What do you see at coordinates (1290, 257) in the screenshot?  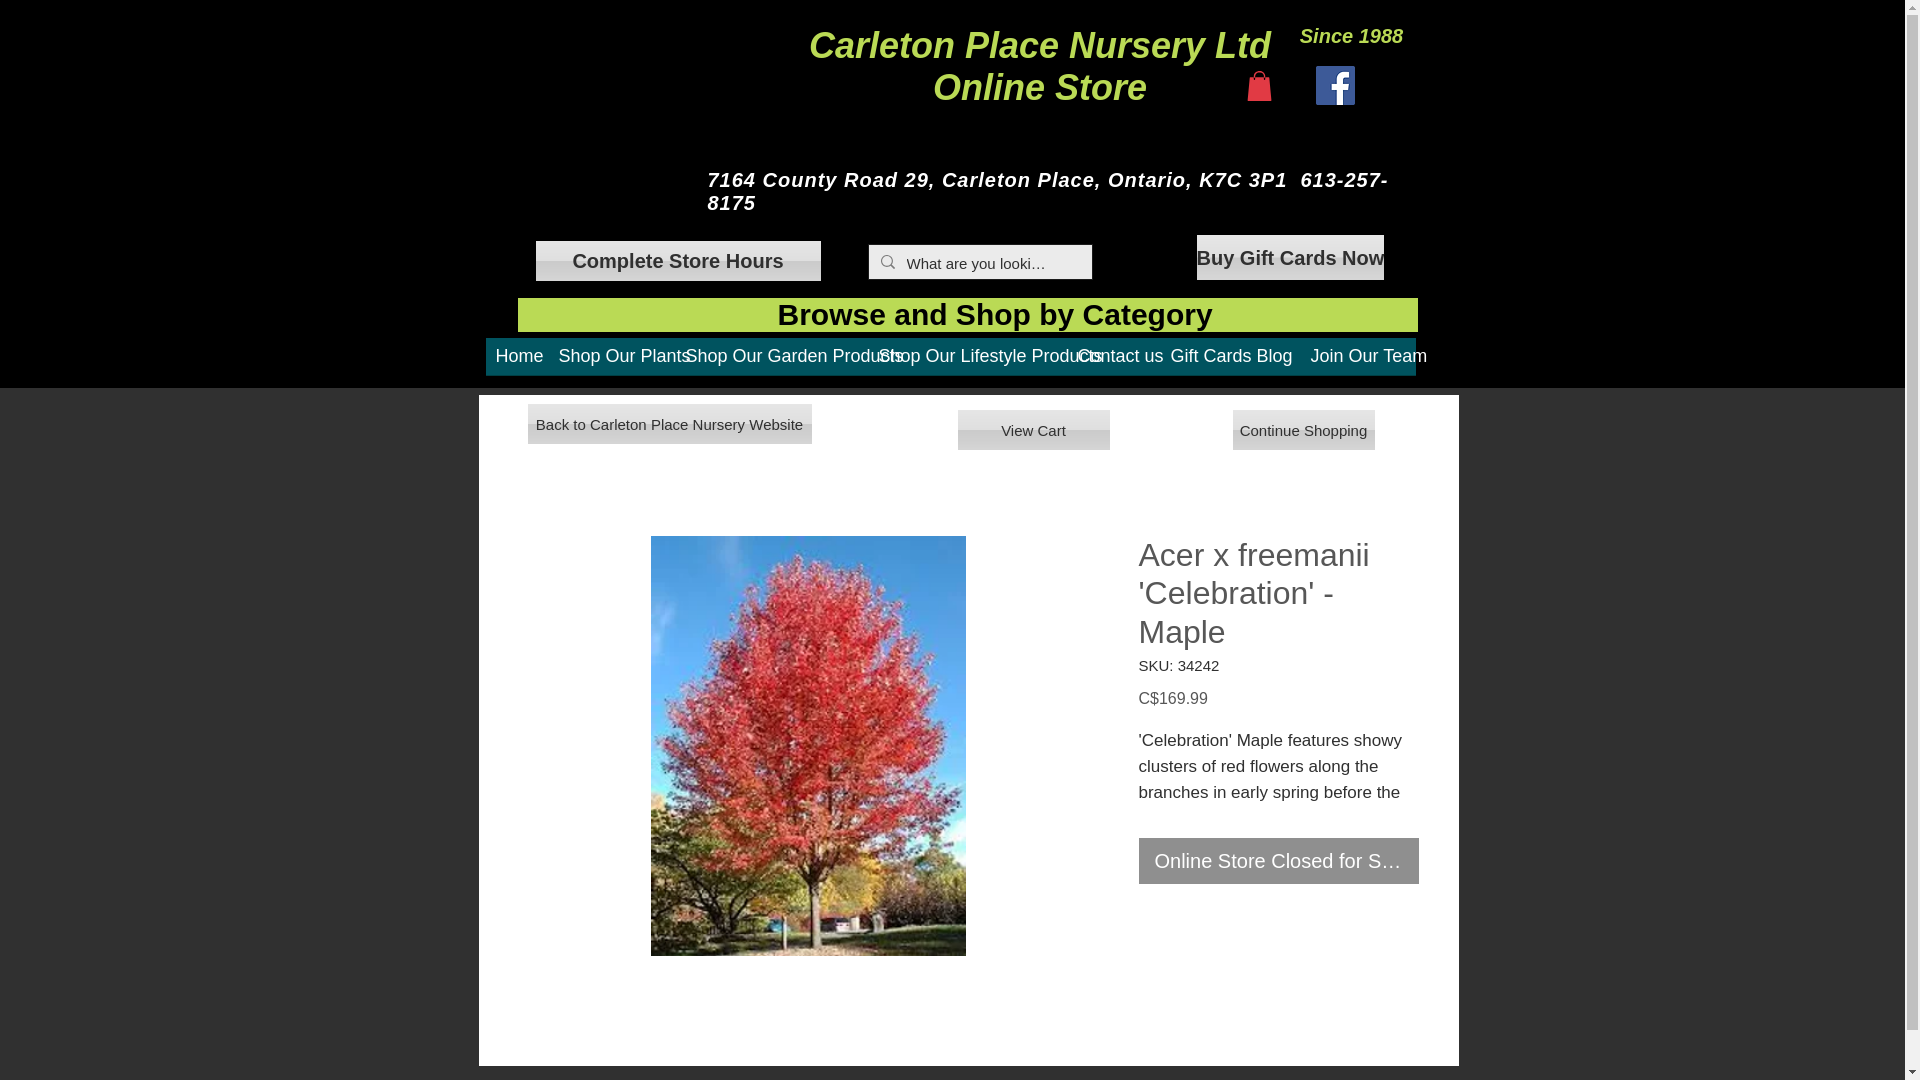 I see `Buy Gift Cards Now` at bounding box center [1290, 257].